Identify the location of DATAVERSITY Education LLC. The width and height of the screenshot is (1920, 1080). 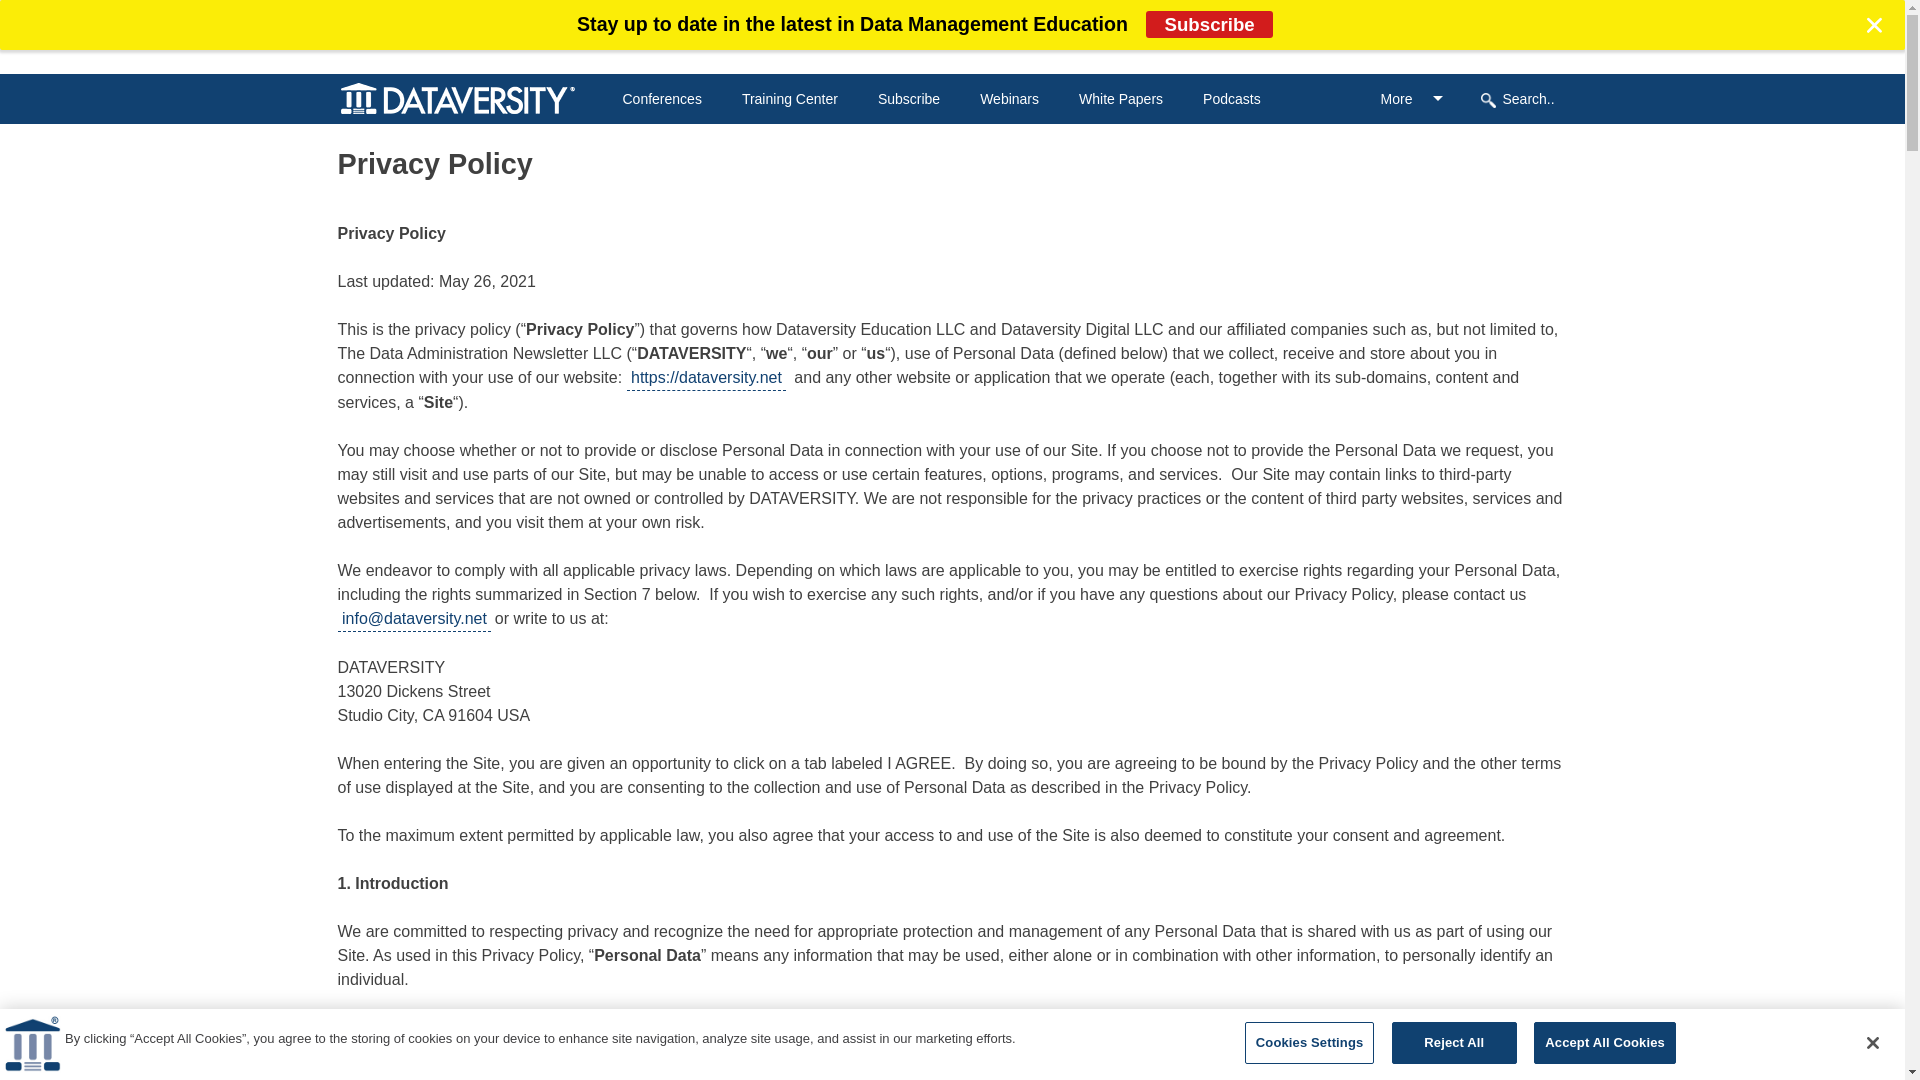
(32, 1044).